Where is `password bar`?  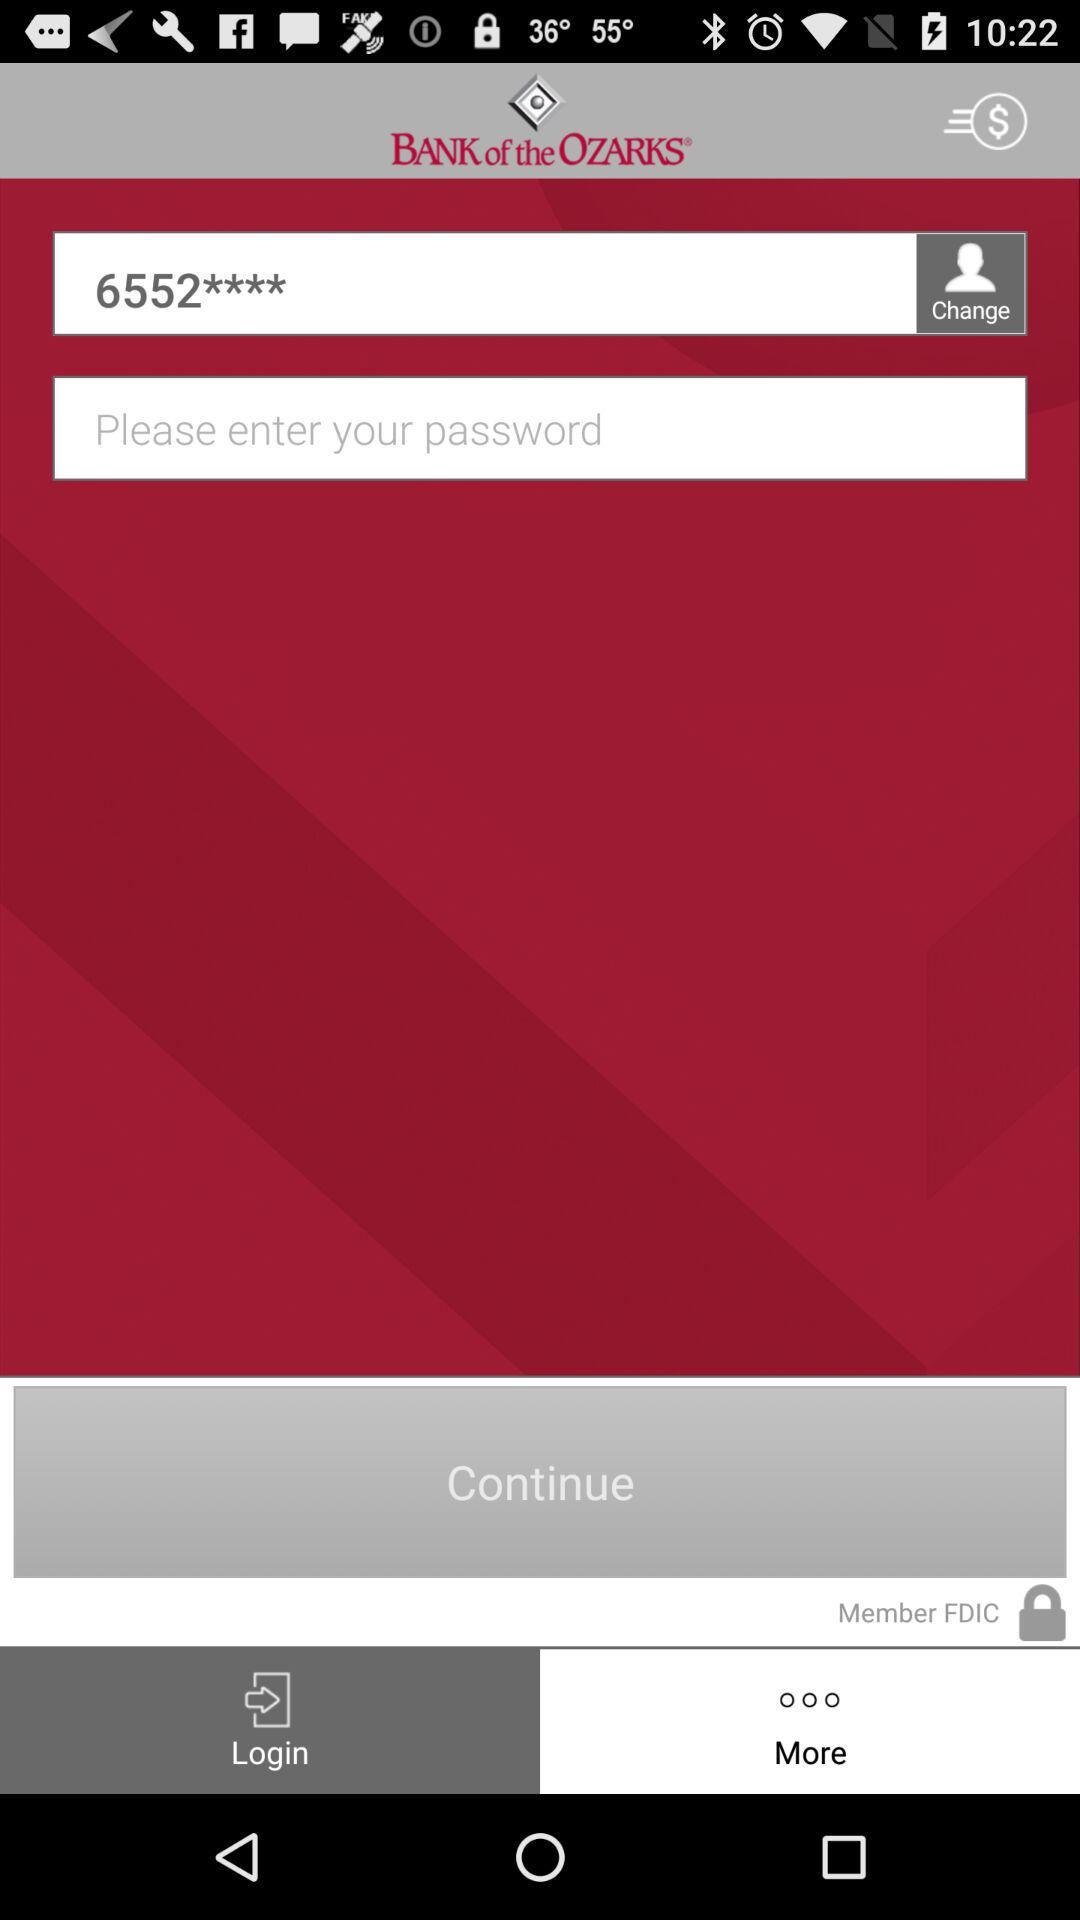 password bar is located at coordinates (550, 428).